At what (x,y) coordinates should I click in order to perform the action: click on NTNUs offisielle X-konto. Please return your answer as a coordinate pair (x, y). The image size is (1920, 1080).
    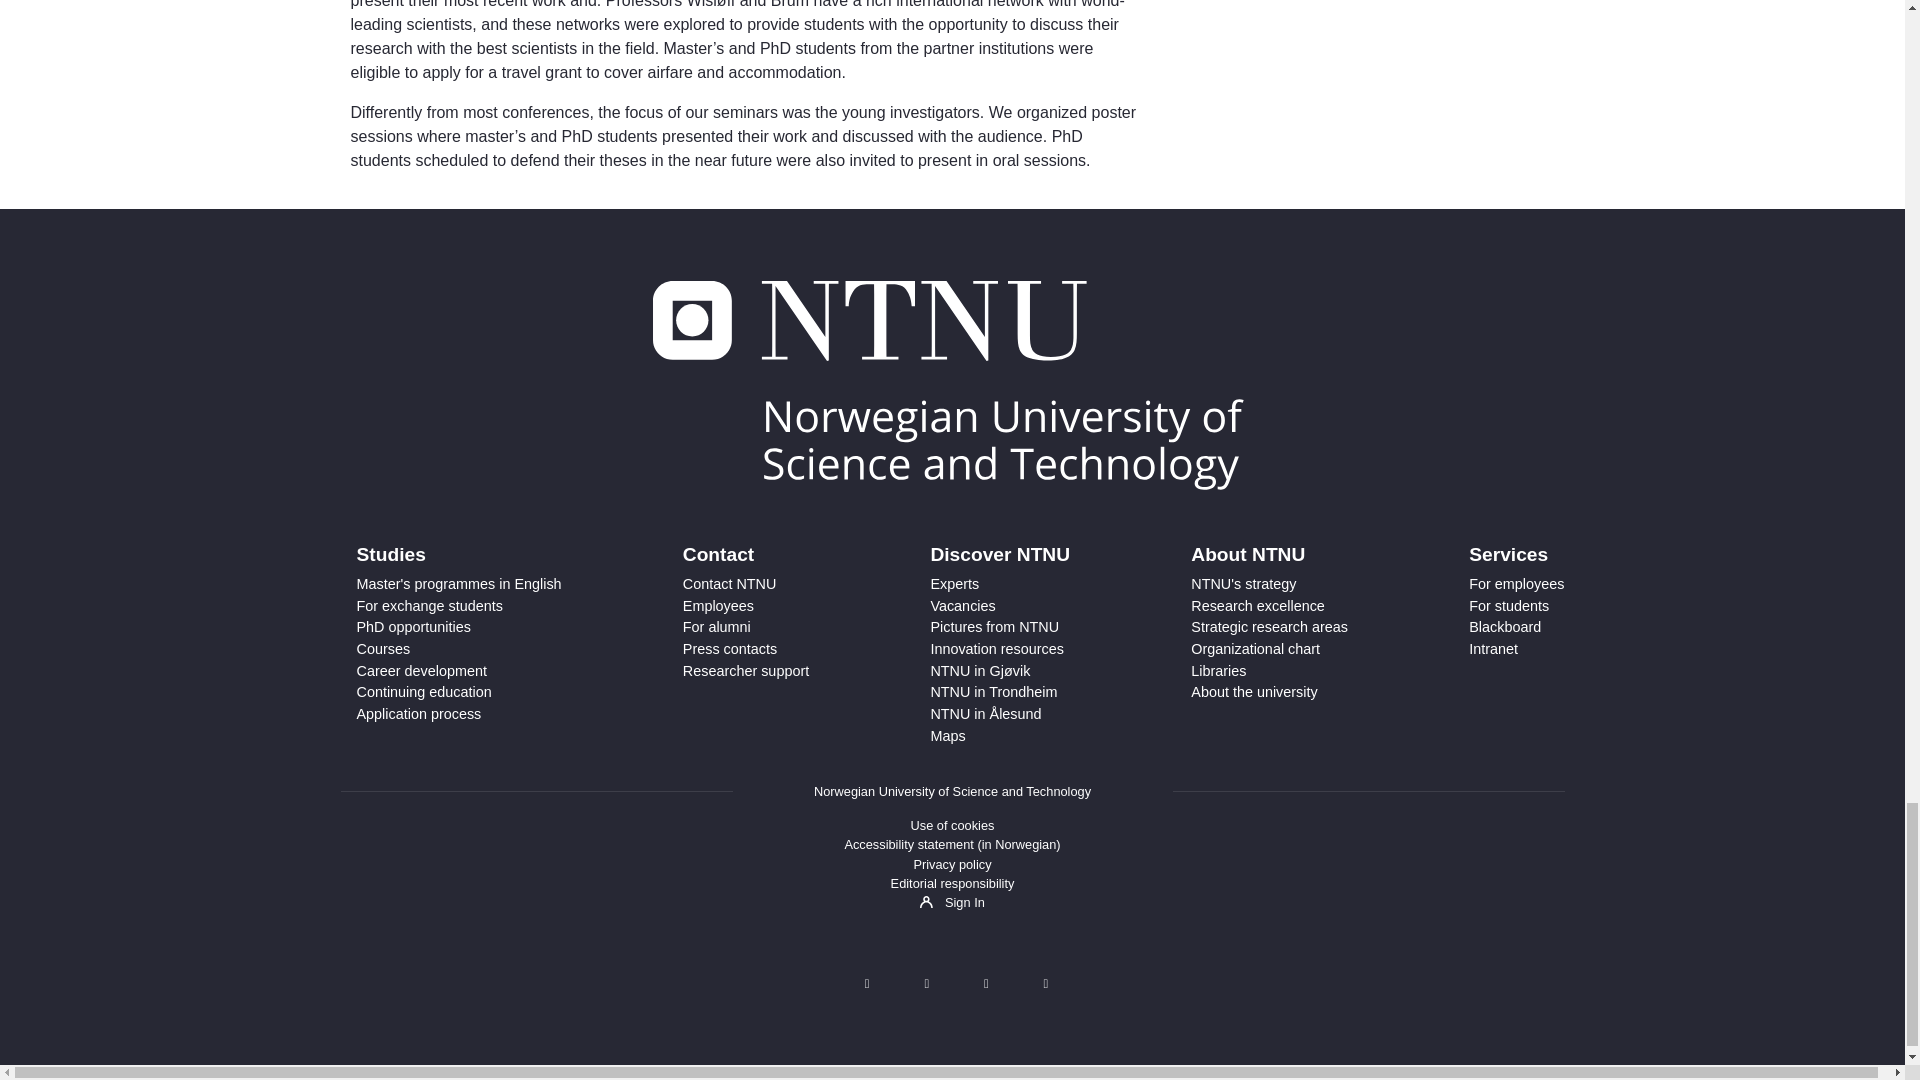
    Looking at the image, I should click on (866, 984).